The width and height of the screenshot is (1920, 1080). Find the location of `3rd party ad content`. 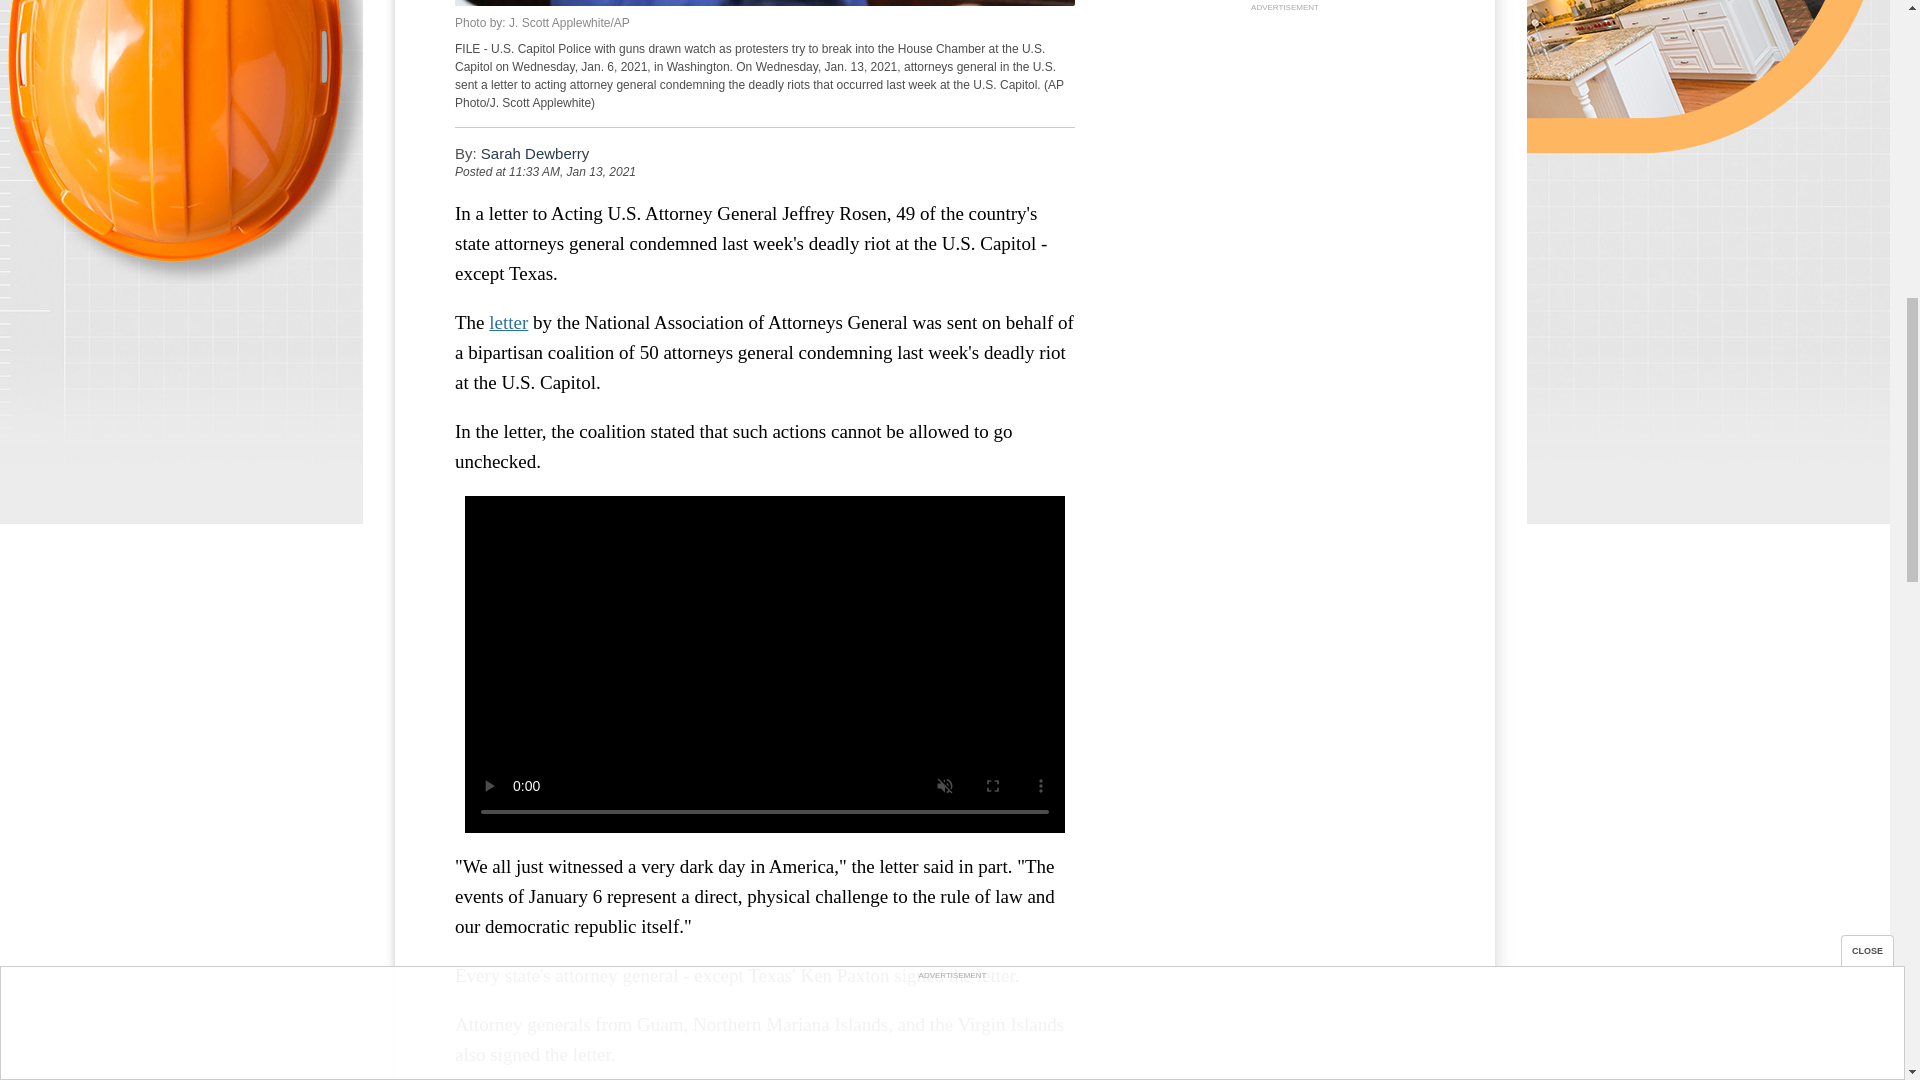

3rd party ad content is located at coordinates (1284, 140).